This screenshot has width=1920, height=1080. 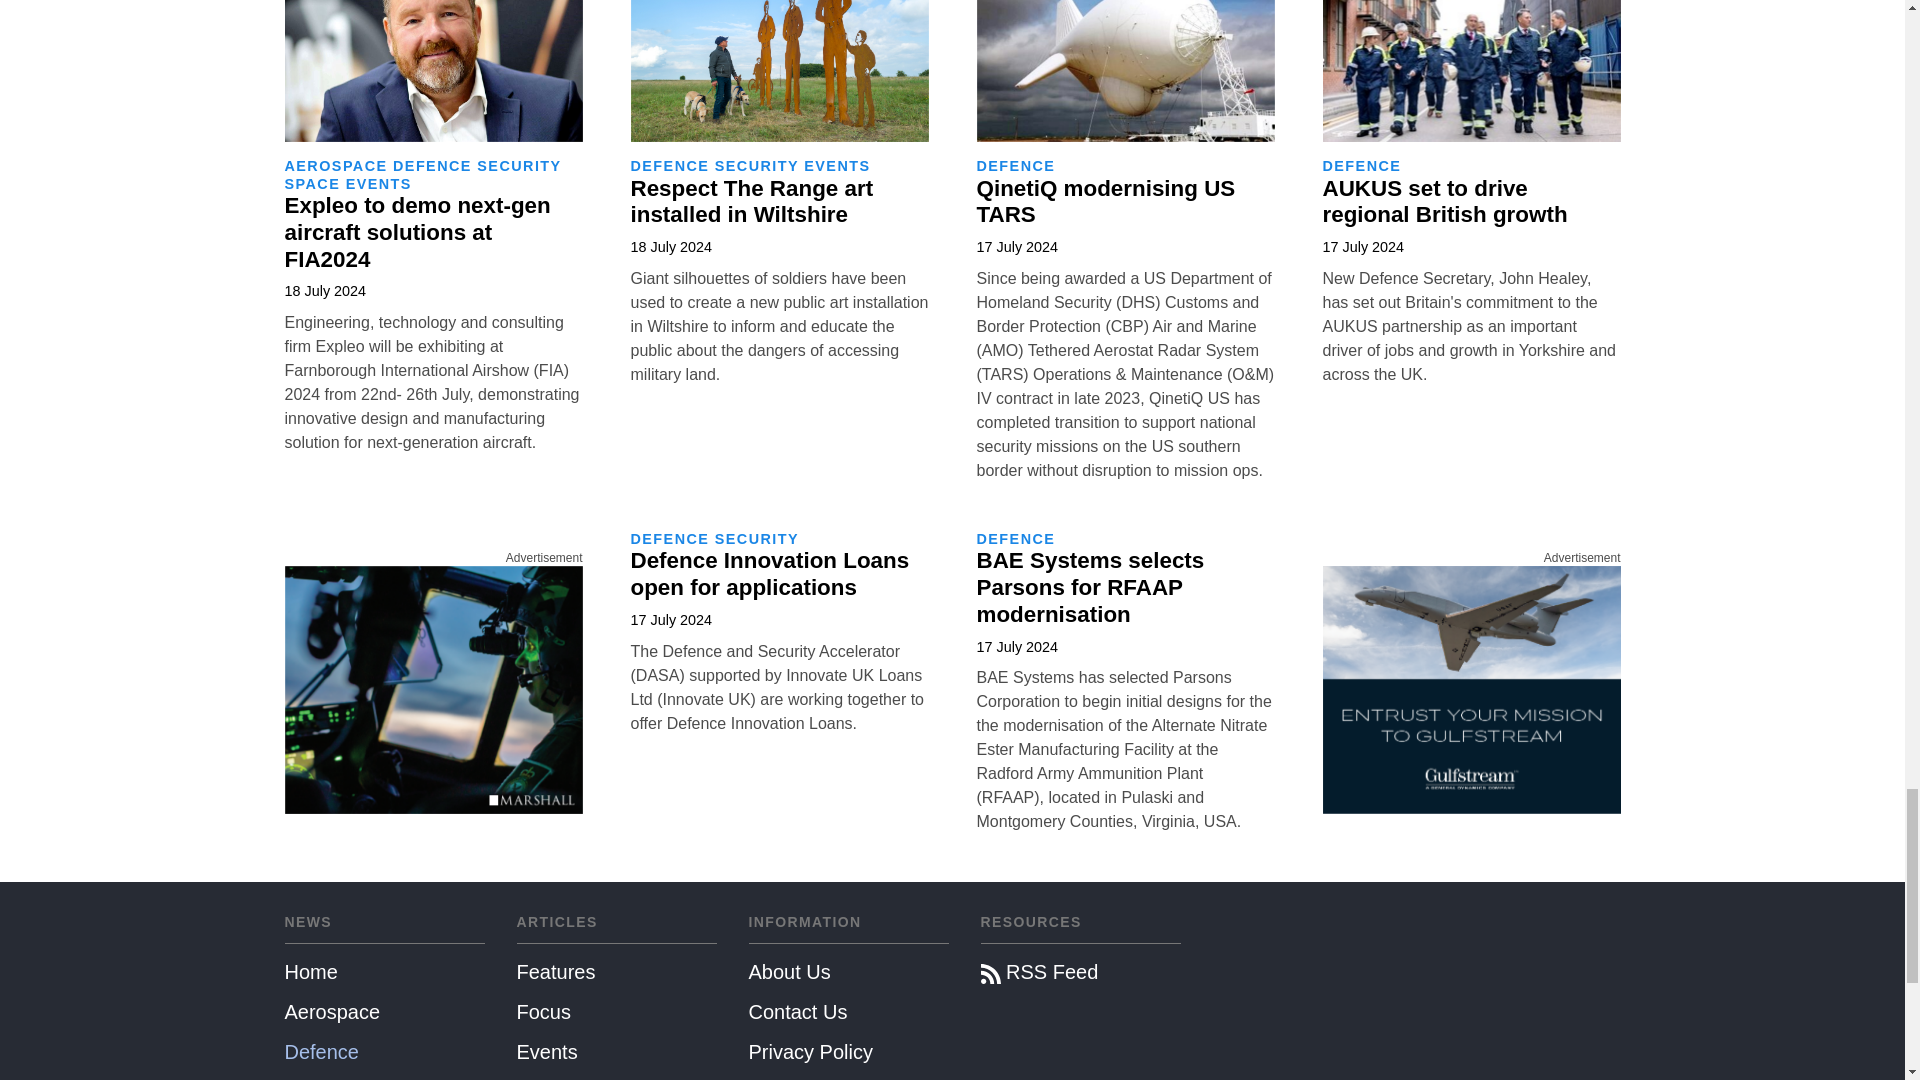 I want to click on SECURITY, so click(x=756, y=165).